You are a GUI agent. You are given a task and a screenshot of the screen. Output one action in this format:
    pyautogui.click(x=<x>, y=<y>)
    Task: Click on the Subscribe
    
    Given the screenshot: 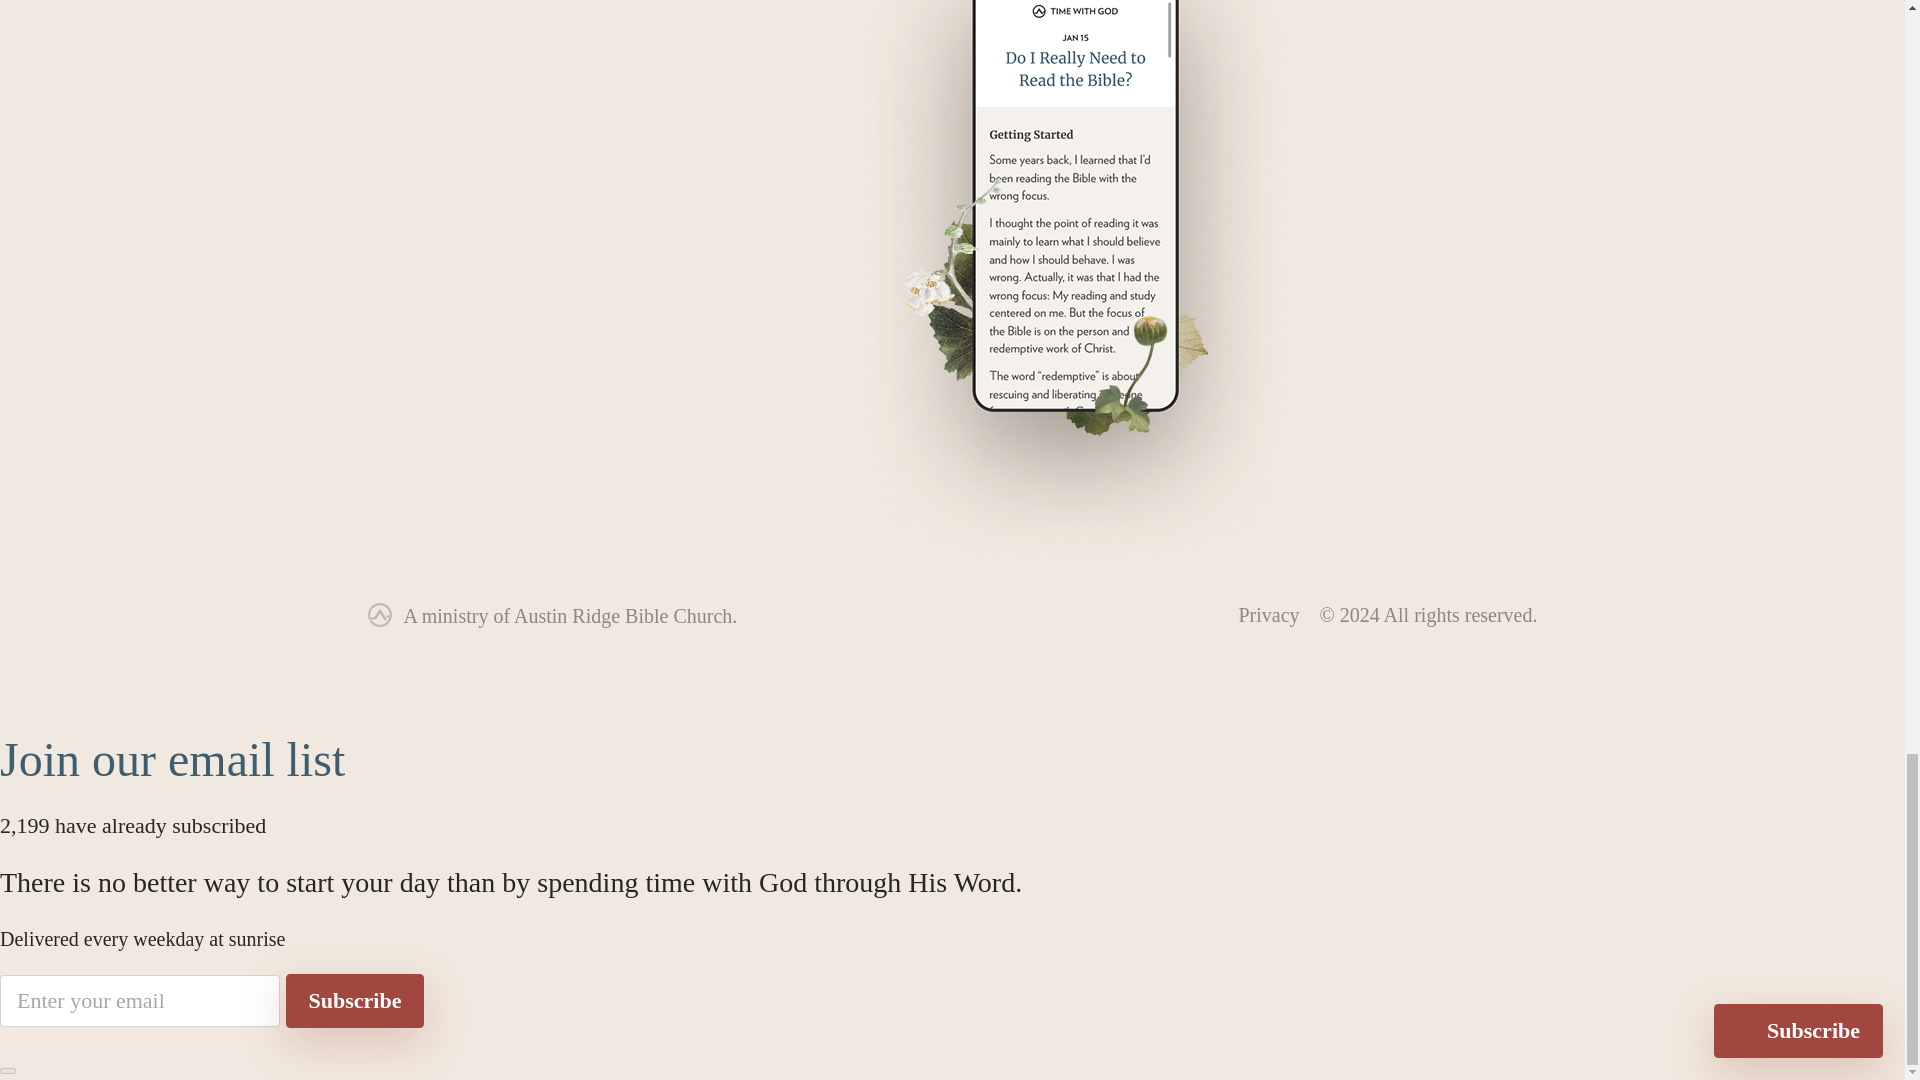 What is the action you would take?
    pyautogui.click(x=355, y=1001)
    